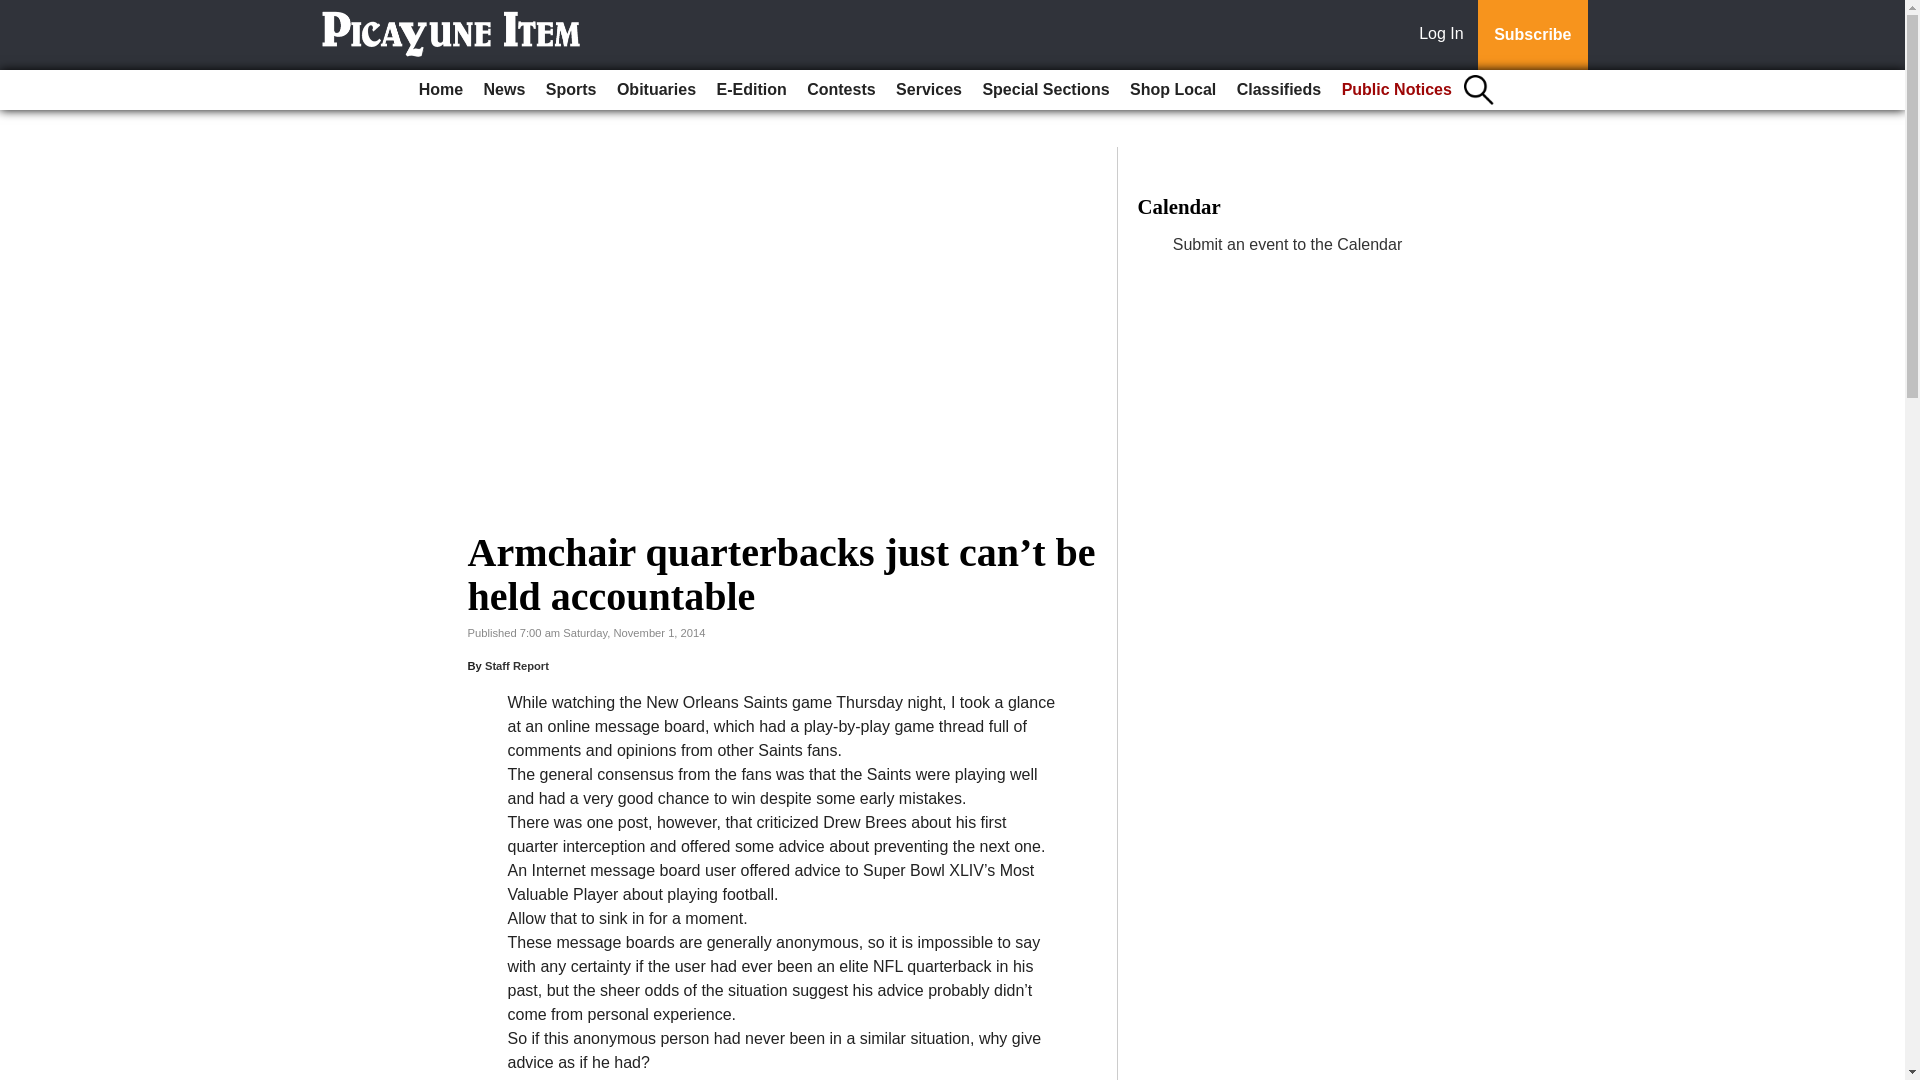 The width and height of the screenshot is (1920, 1080). I want to click on Obituaries, so click(656, 90).